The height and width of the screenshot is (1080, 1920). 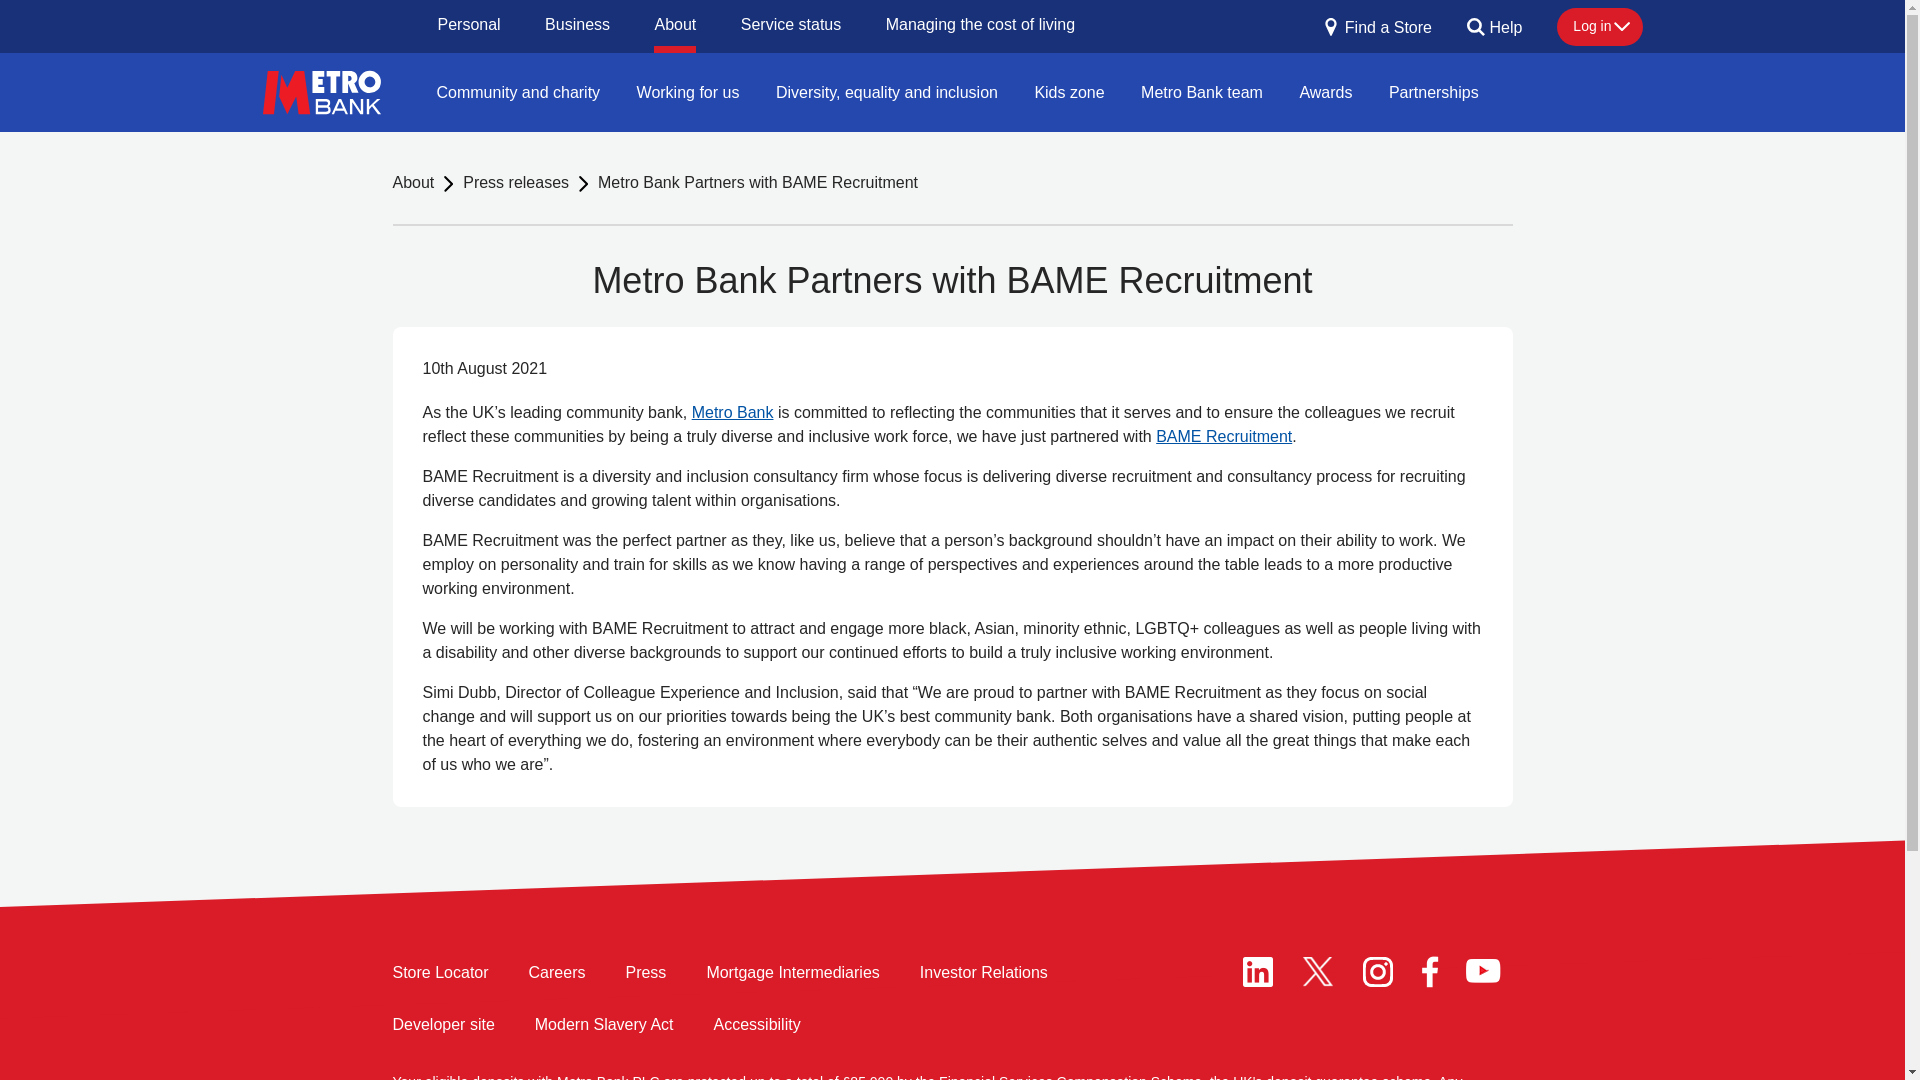 I want to click on Service status, so click(x=790, y=26).